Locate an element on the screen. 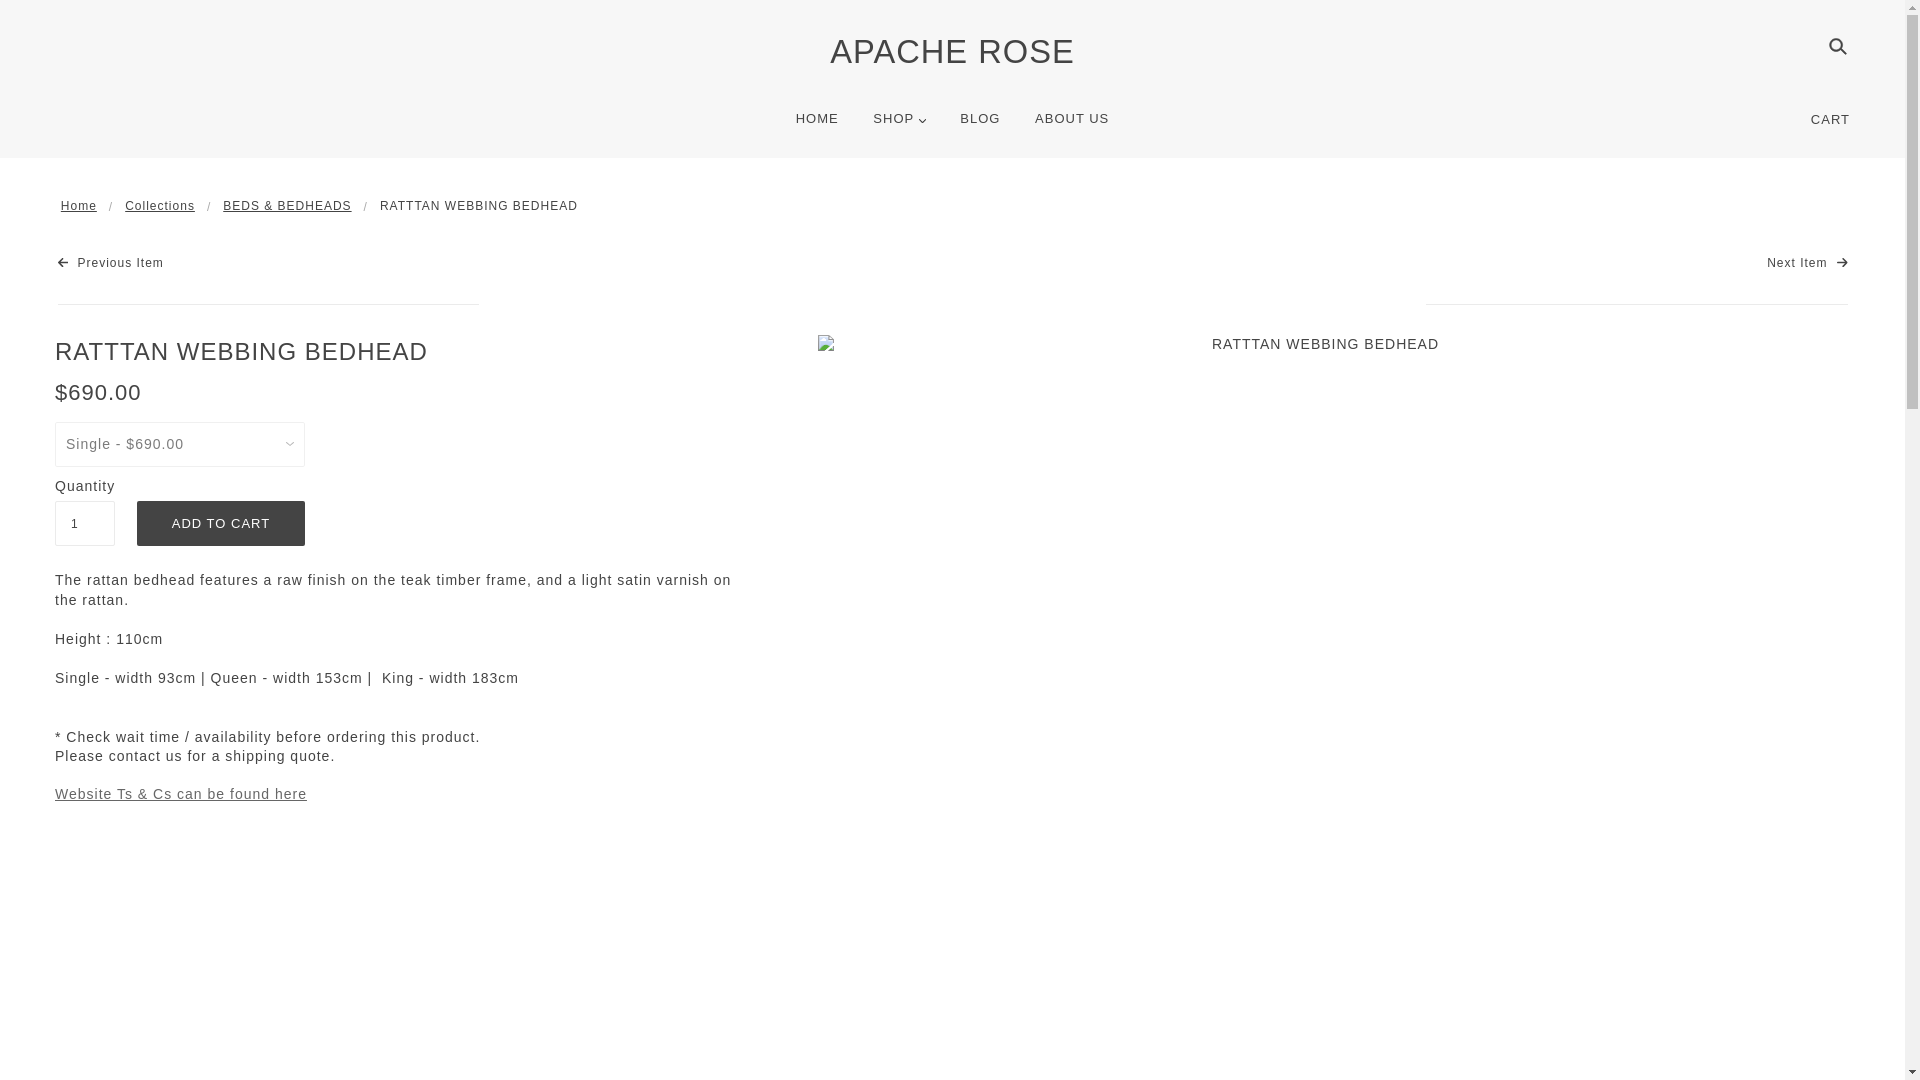 The width and height of the screenshot is (1920, 1080). Add to Cart is located at coordinates (220, 524).